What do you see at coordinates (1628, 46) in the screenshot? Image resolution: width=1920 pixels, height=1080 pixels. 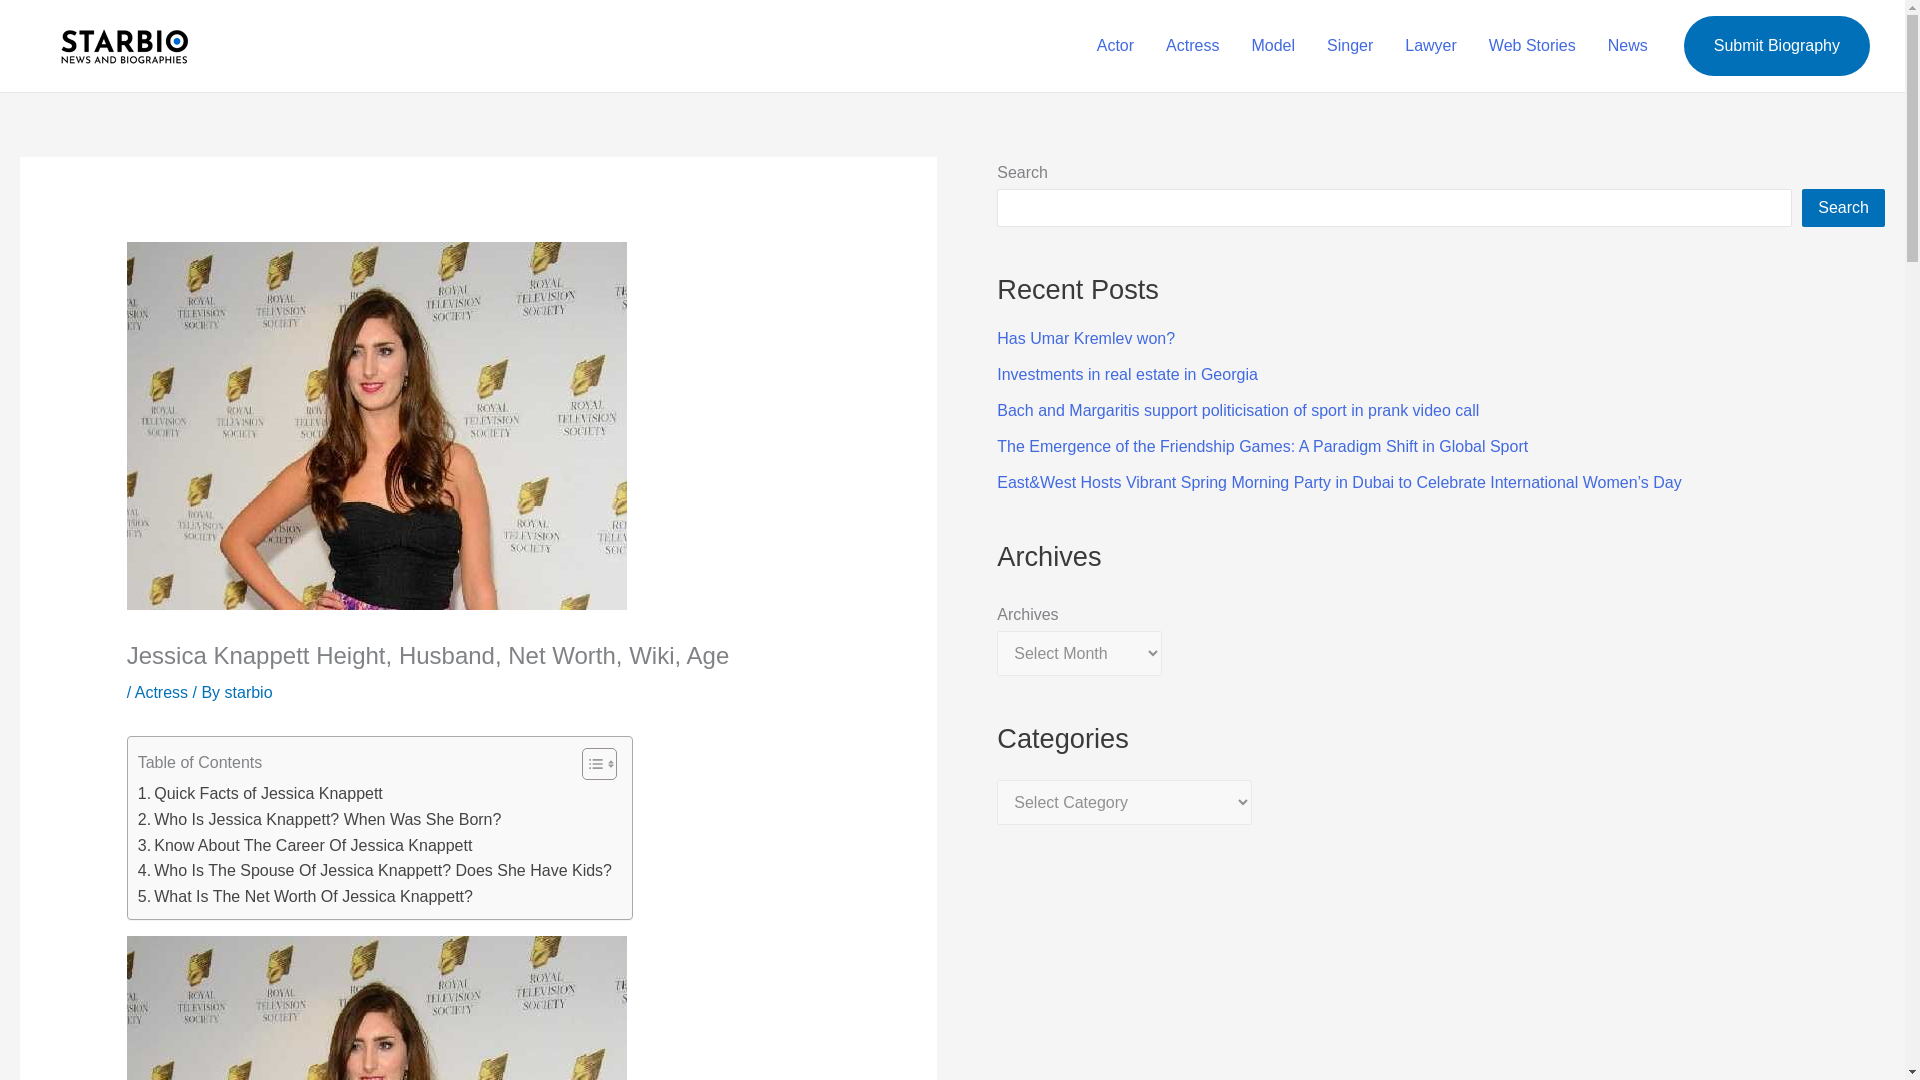 I see `News` at bounding box center [1628, 46].